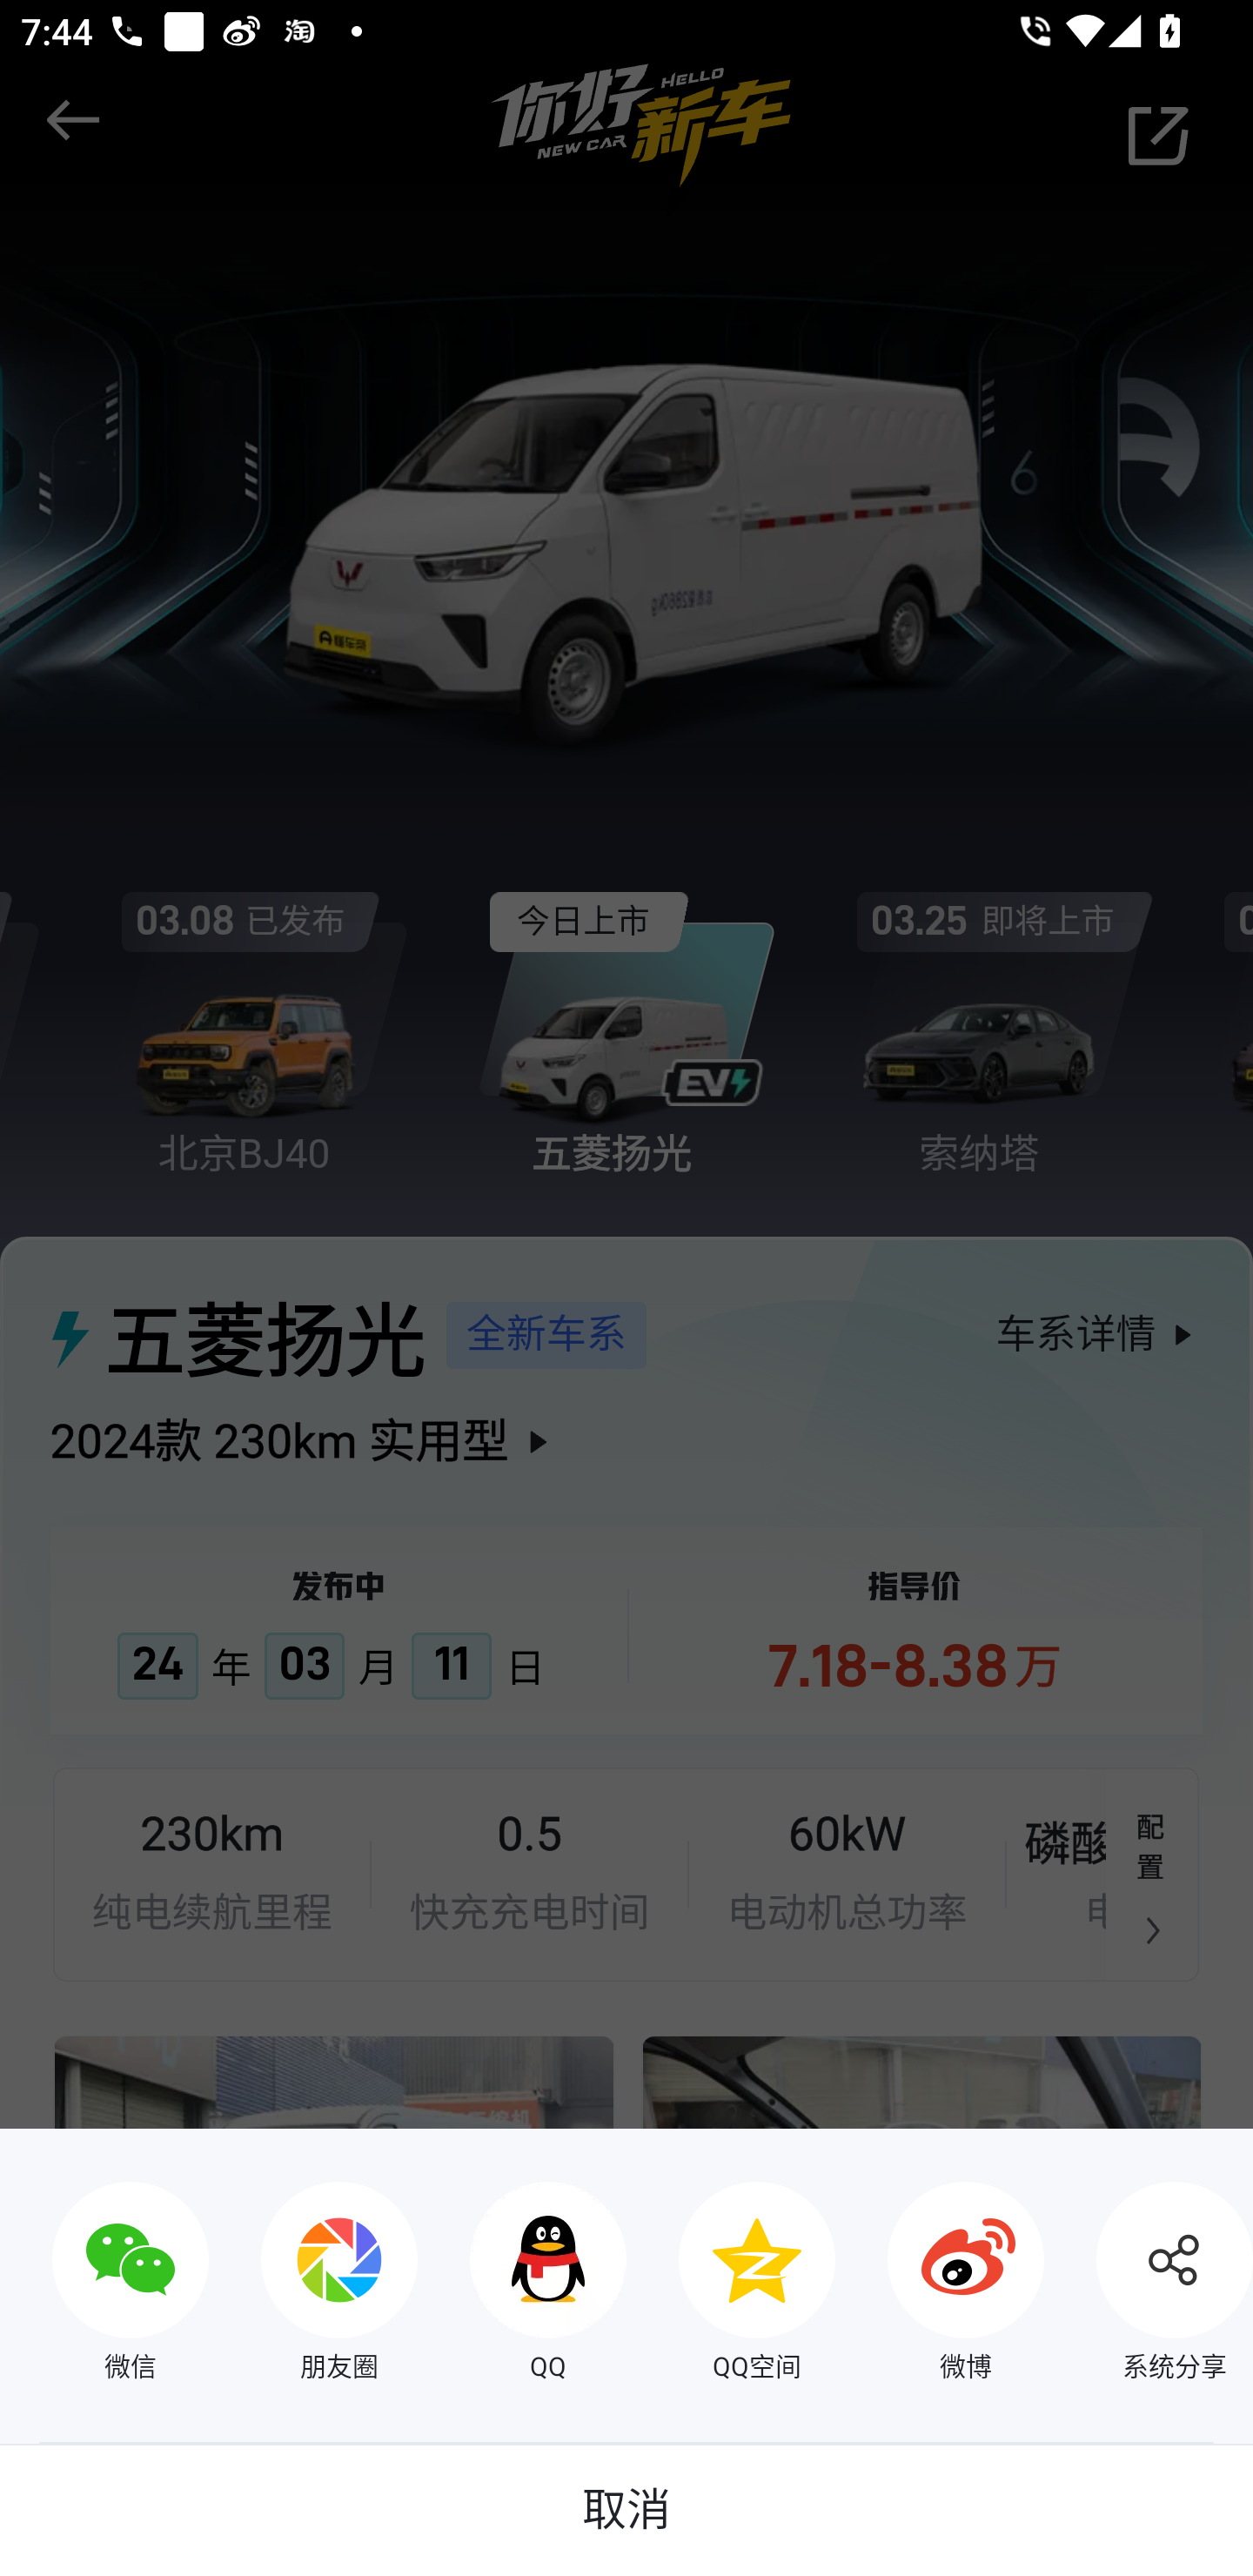 The width and height of the screenshot is (1253, 2576). I want to click on QQ, so click(522, 2284).